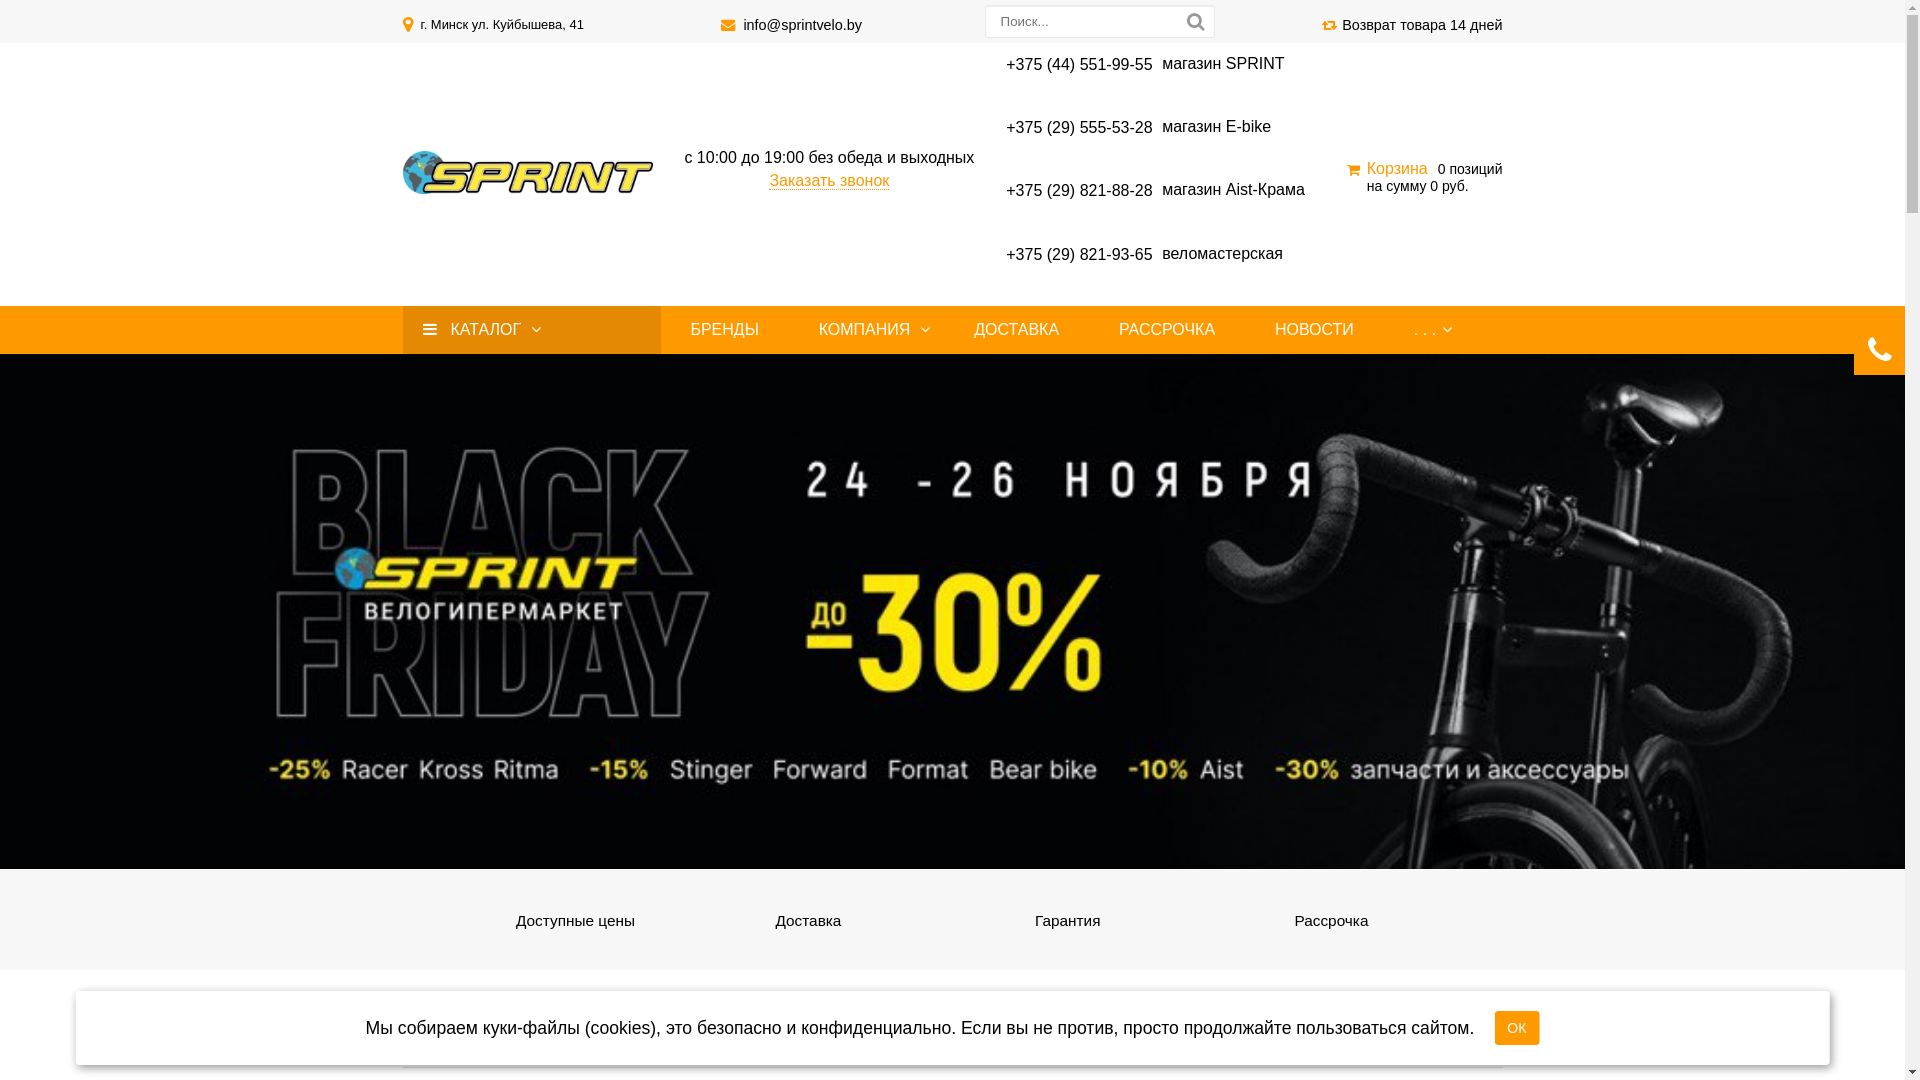  What do you see at coordinates (1079, 190) in the screenshot?
I see `+375 (29) 821-88-28` at bounding box center [1079, 190].